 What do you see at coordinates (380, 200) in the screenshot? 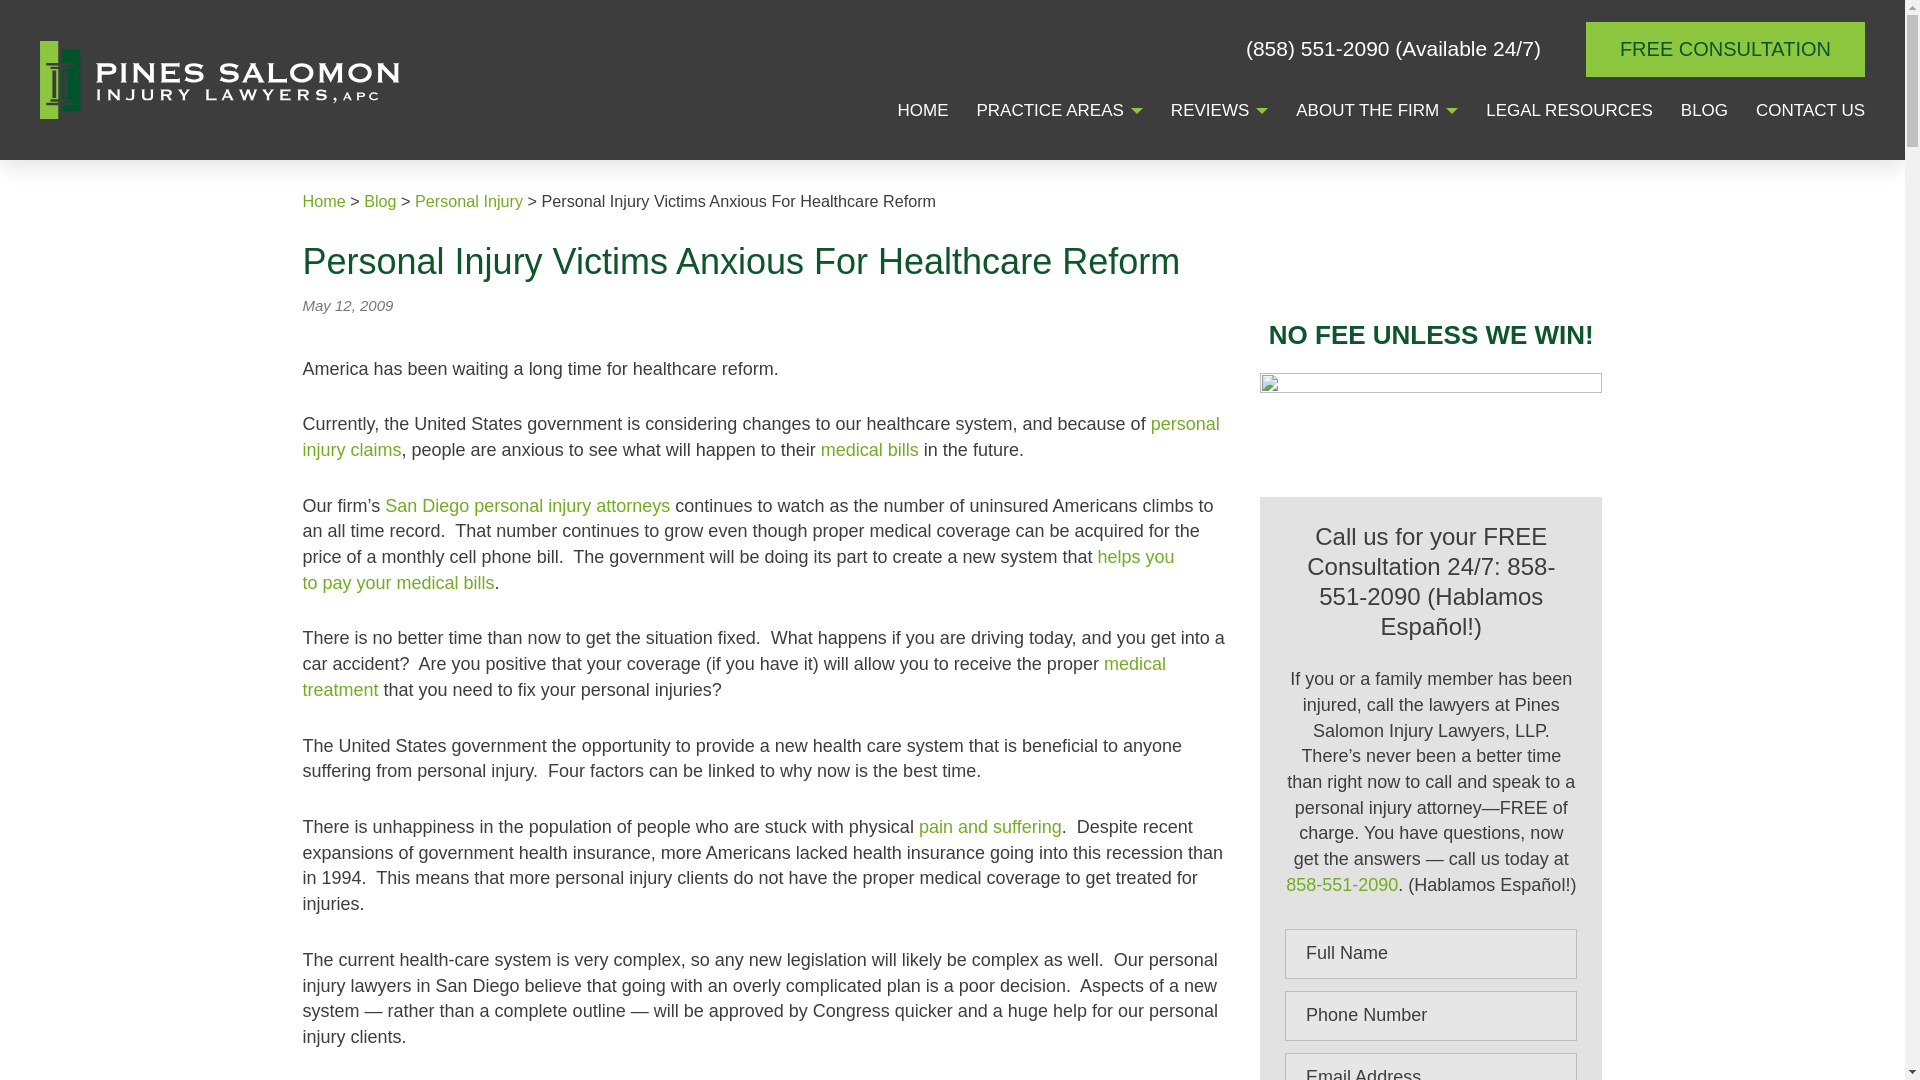
I see `Go to Blog.` at bounding box center [380, 200].